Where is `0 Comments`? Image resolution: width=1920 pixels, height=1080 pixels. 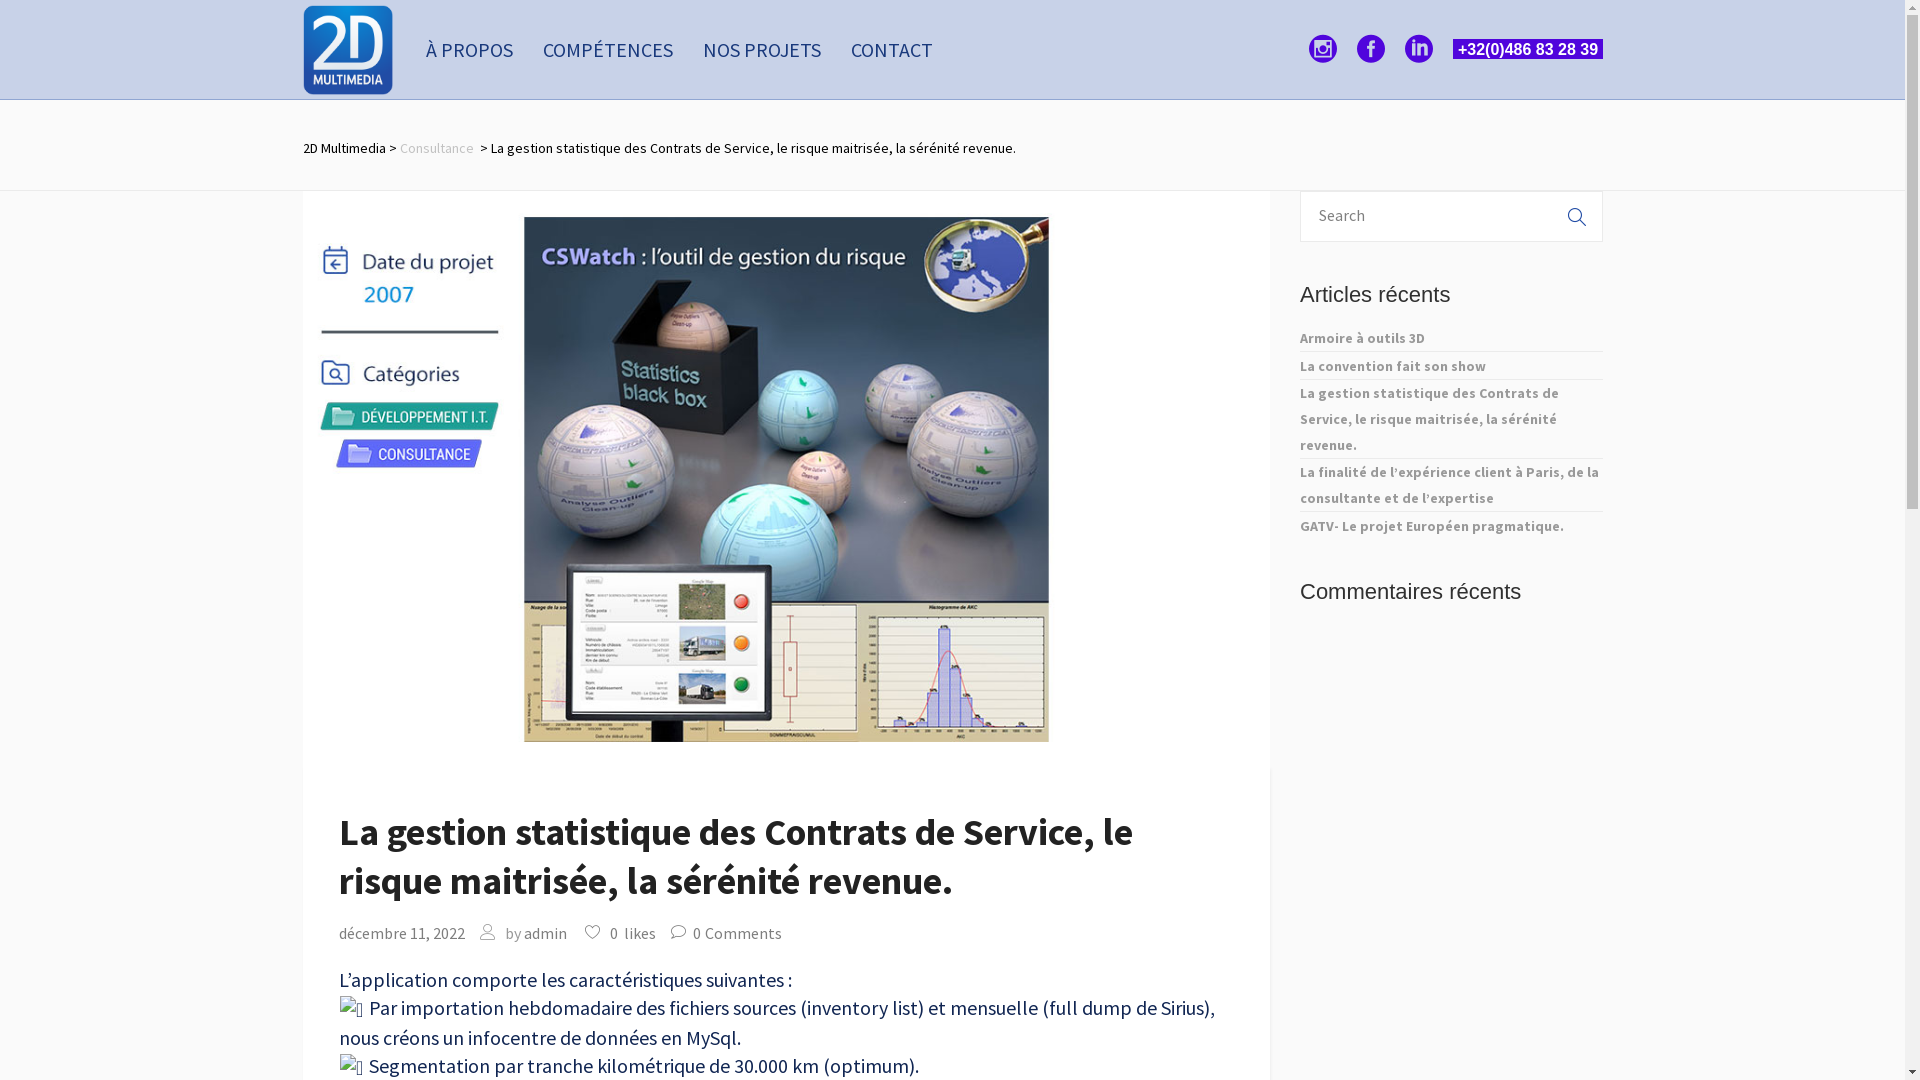
0 Comments is located at coordinates (726, 933).